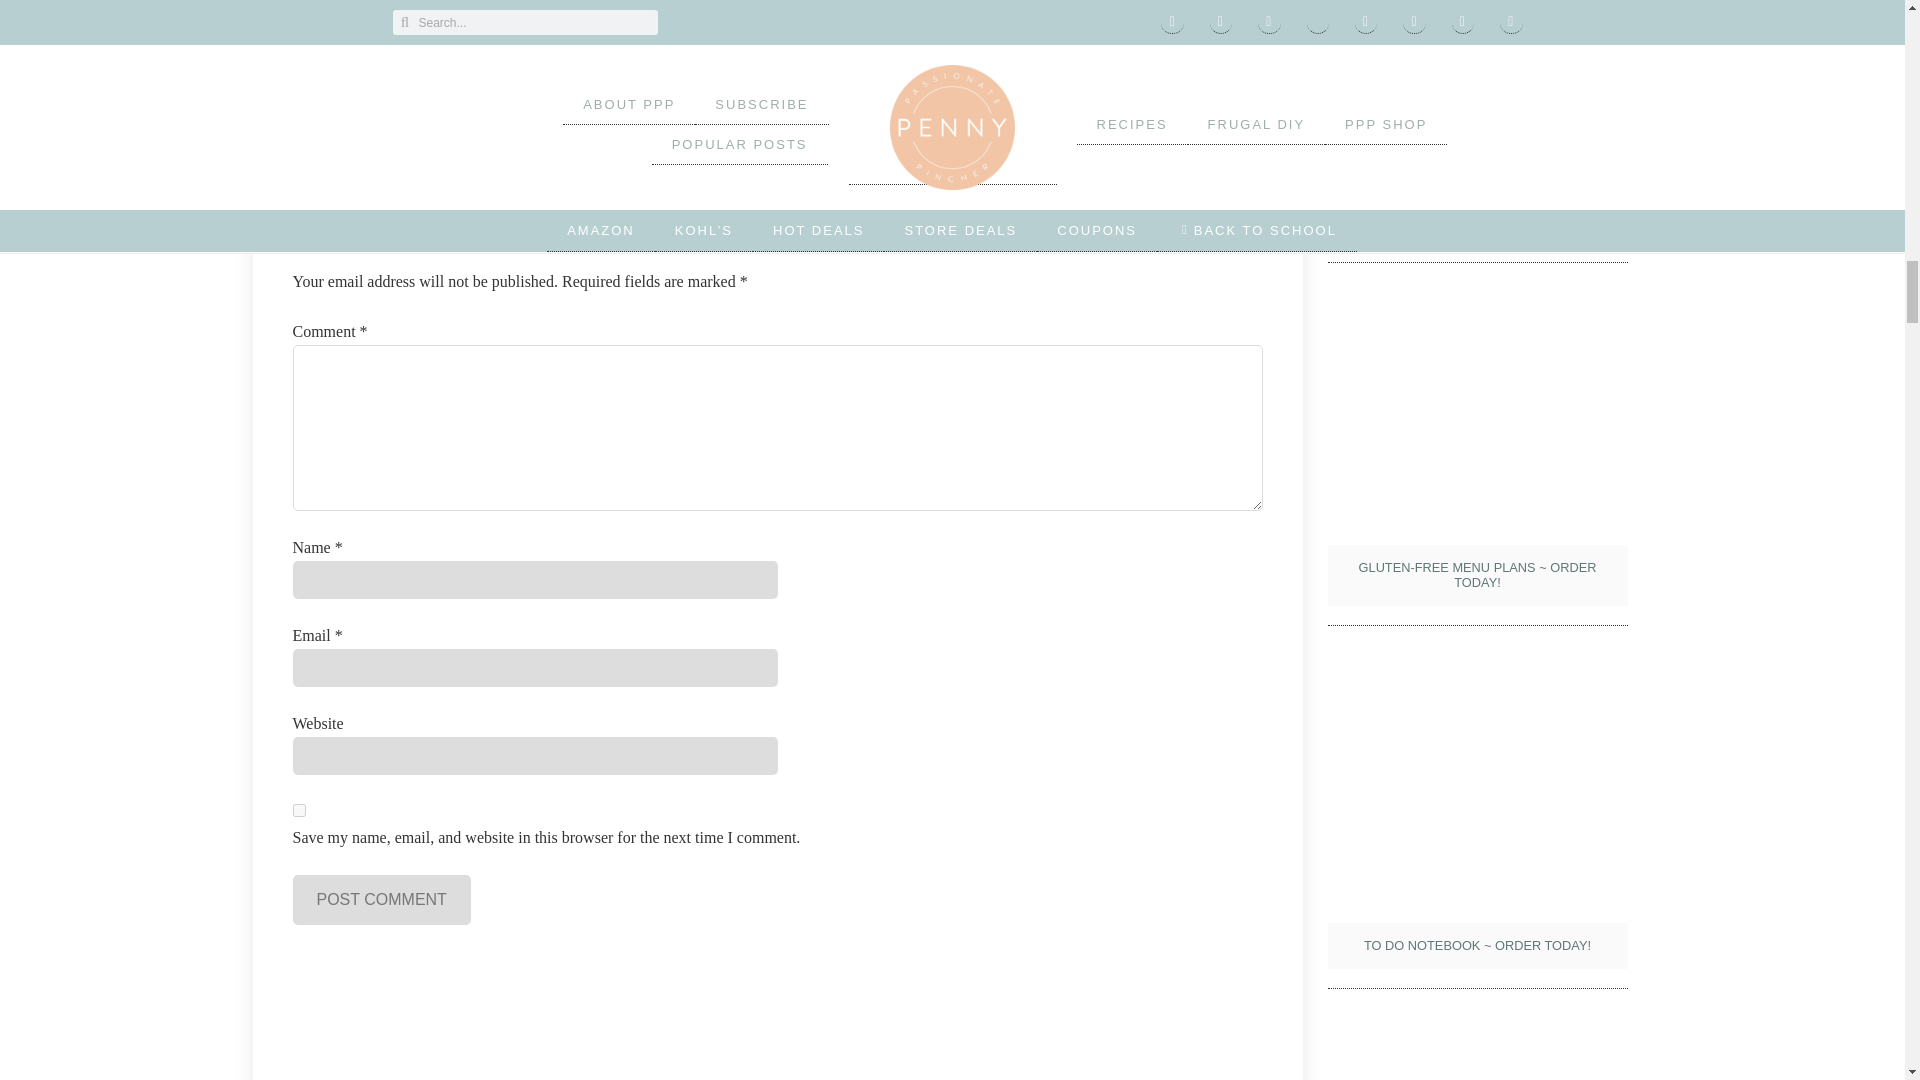 This screenshot has height=1080, width=1920. What do you see at coordinates (380, 899) in the screenshot?
I see `Post Comment` at bounding box center [380, 899].